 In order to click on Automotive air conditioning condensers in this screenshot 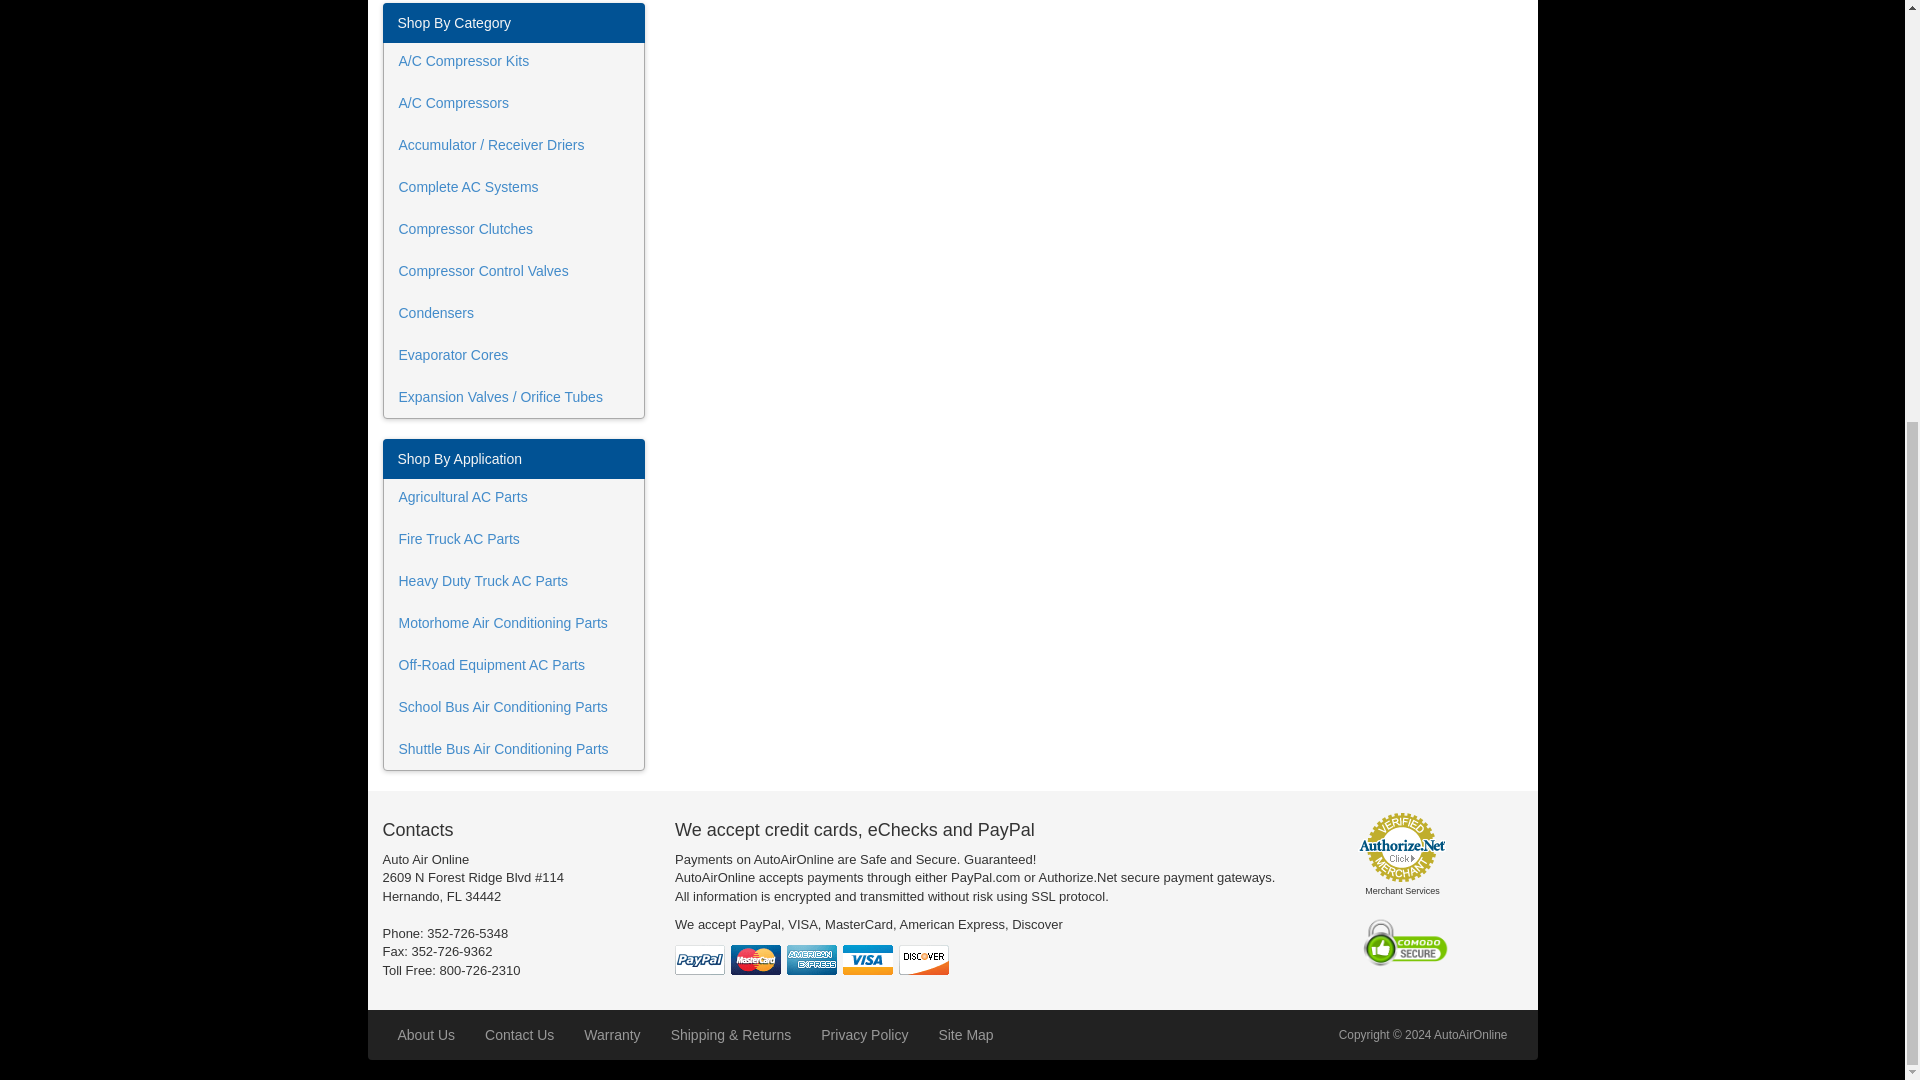, I will do `click(514, 313)`.